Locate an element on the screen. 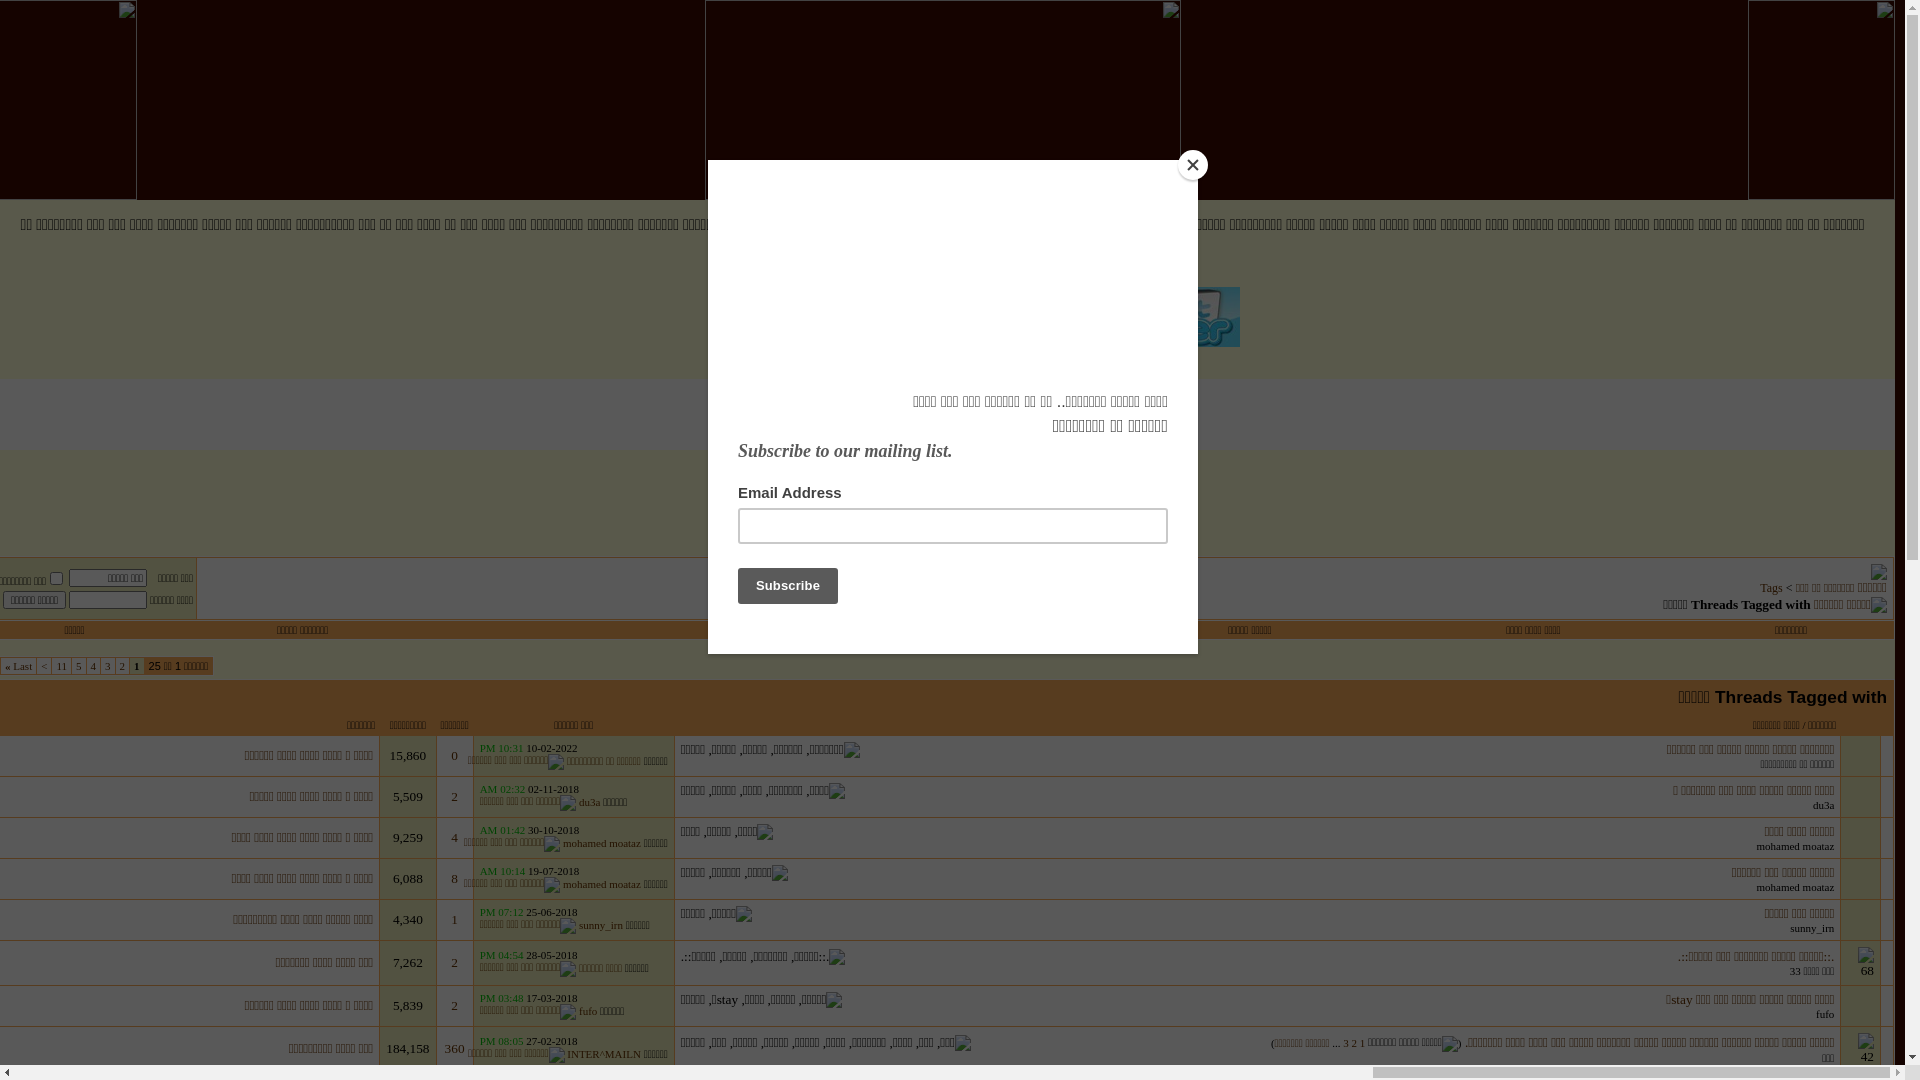 This screenshot has height=1080, width=1920. 1 is located at coordinates (1363, 1043).